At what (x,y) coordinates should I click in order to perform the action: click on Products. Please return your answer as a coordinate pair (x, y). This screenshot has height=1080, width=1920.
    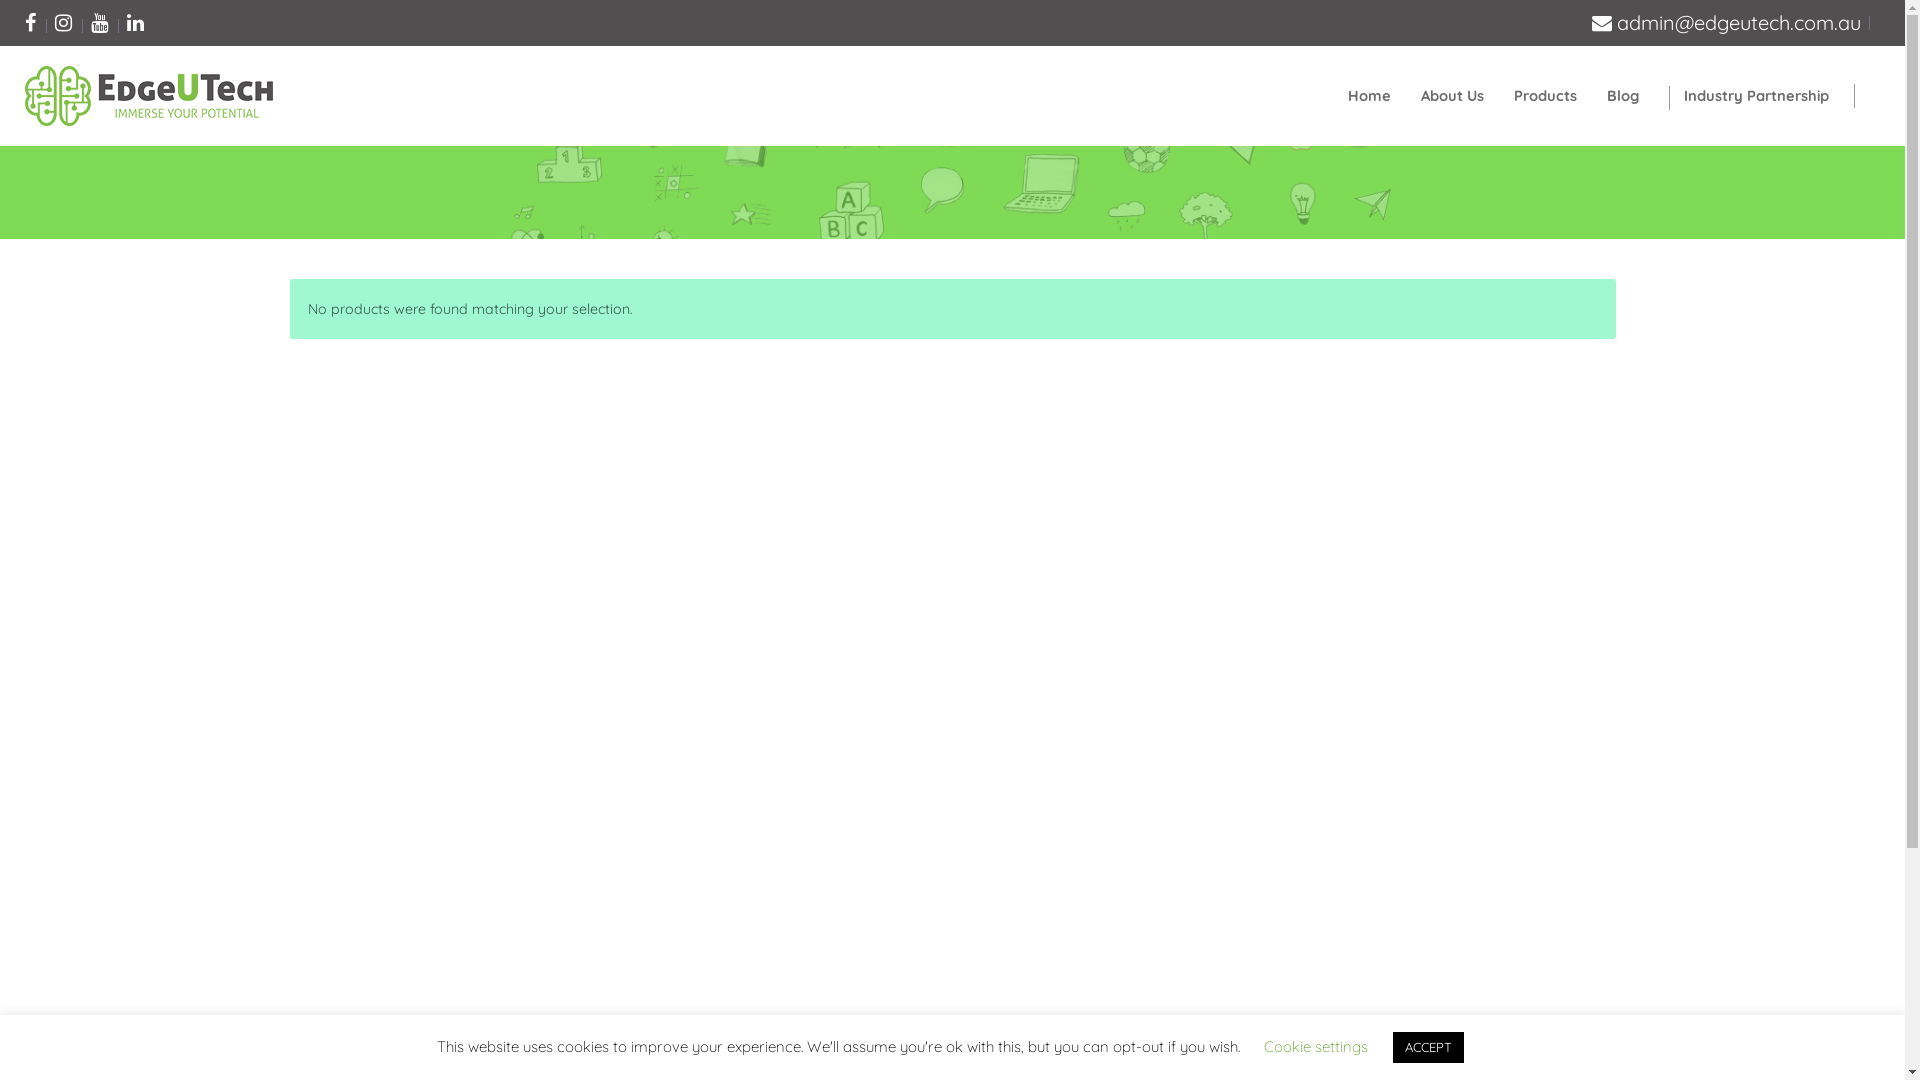
    Looking at the image, I should click on (1546, 96).